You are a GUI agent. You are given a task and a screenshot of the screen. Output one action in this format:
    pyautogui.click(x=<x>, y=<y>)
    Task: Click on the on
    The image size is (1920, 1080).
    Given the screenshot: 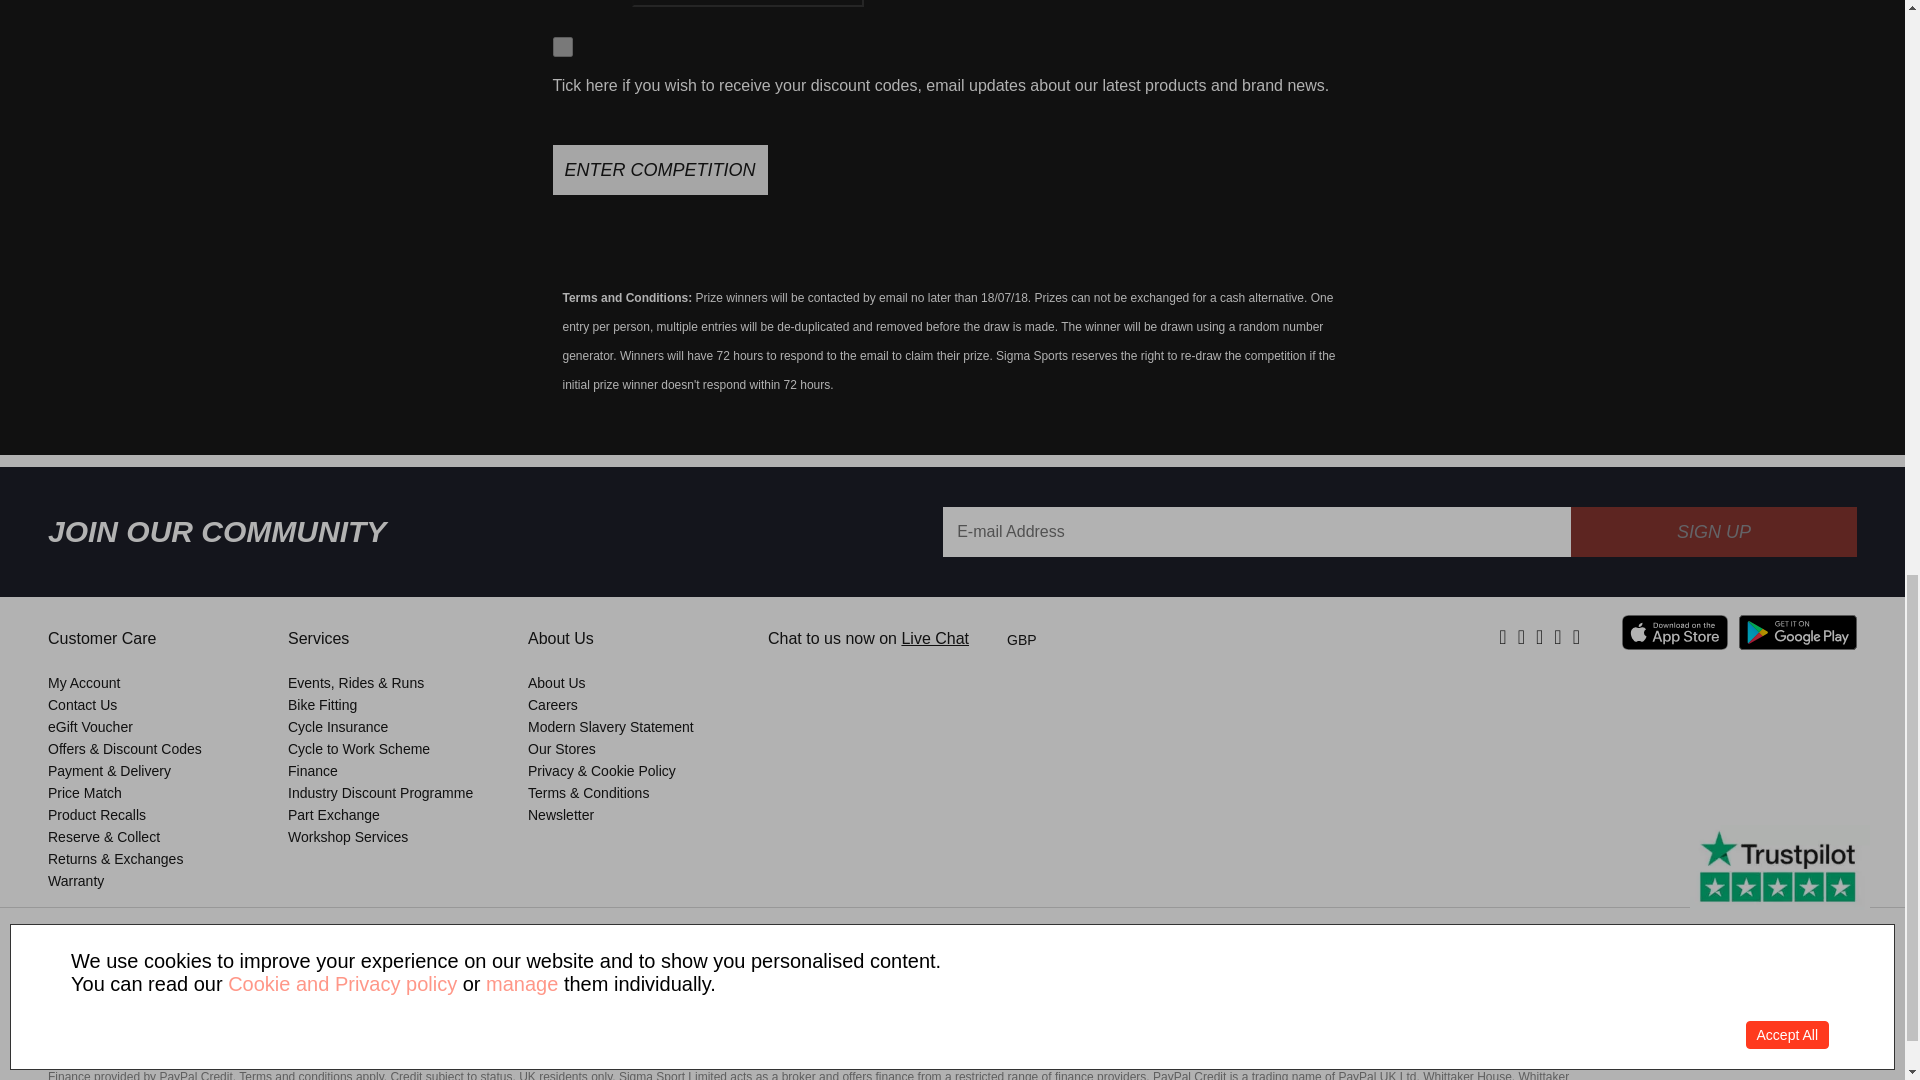 What is the action you would take?
    pyautogui.click(x=562, y=46)
    